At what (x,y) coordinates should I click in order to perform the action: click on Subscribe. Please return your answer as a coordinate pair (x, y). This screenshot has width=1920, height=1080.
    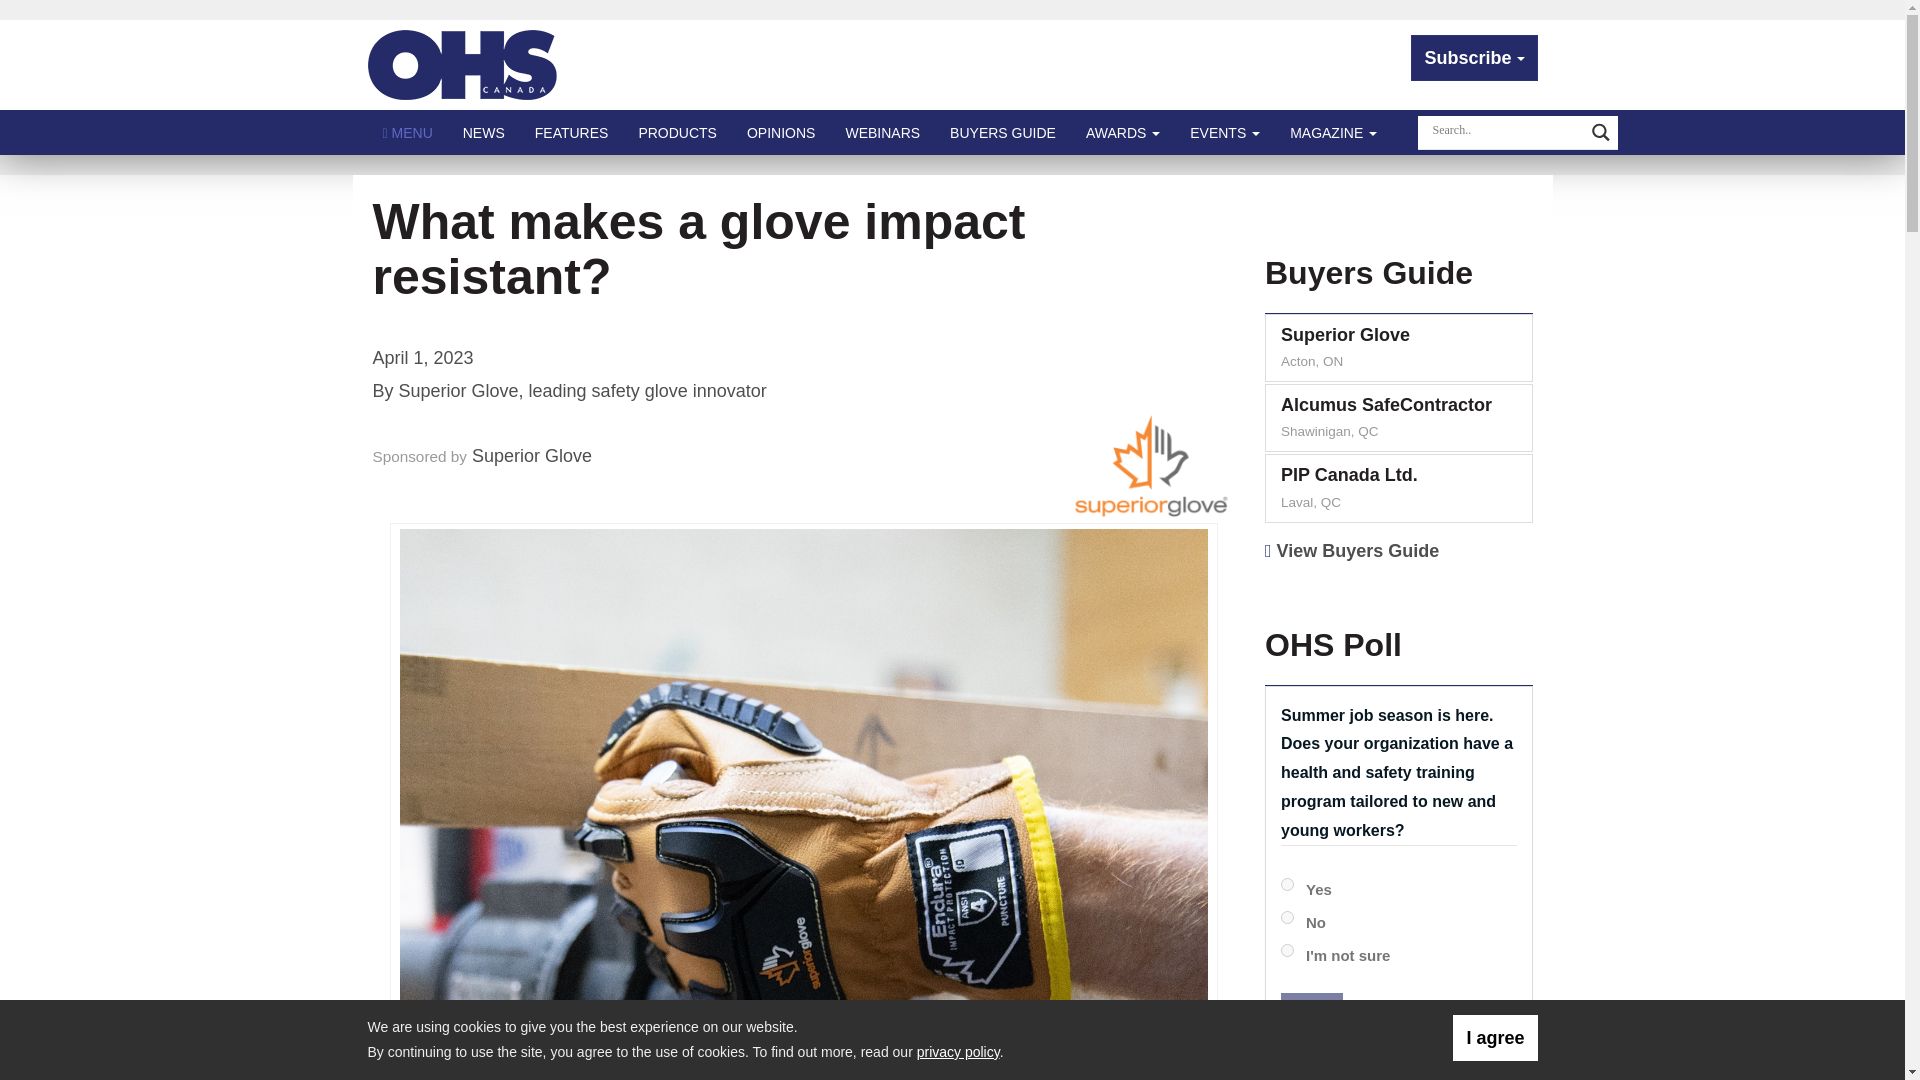
    Looking at the image, I should click on (1474, 58).